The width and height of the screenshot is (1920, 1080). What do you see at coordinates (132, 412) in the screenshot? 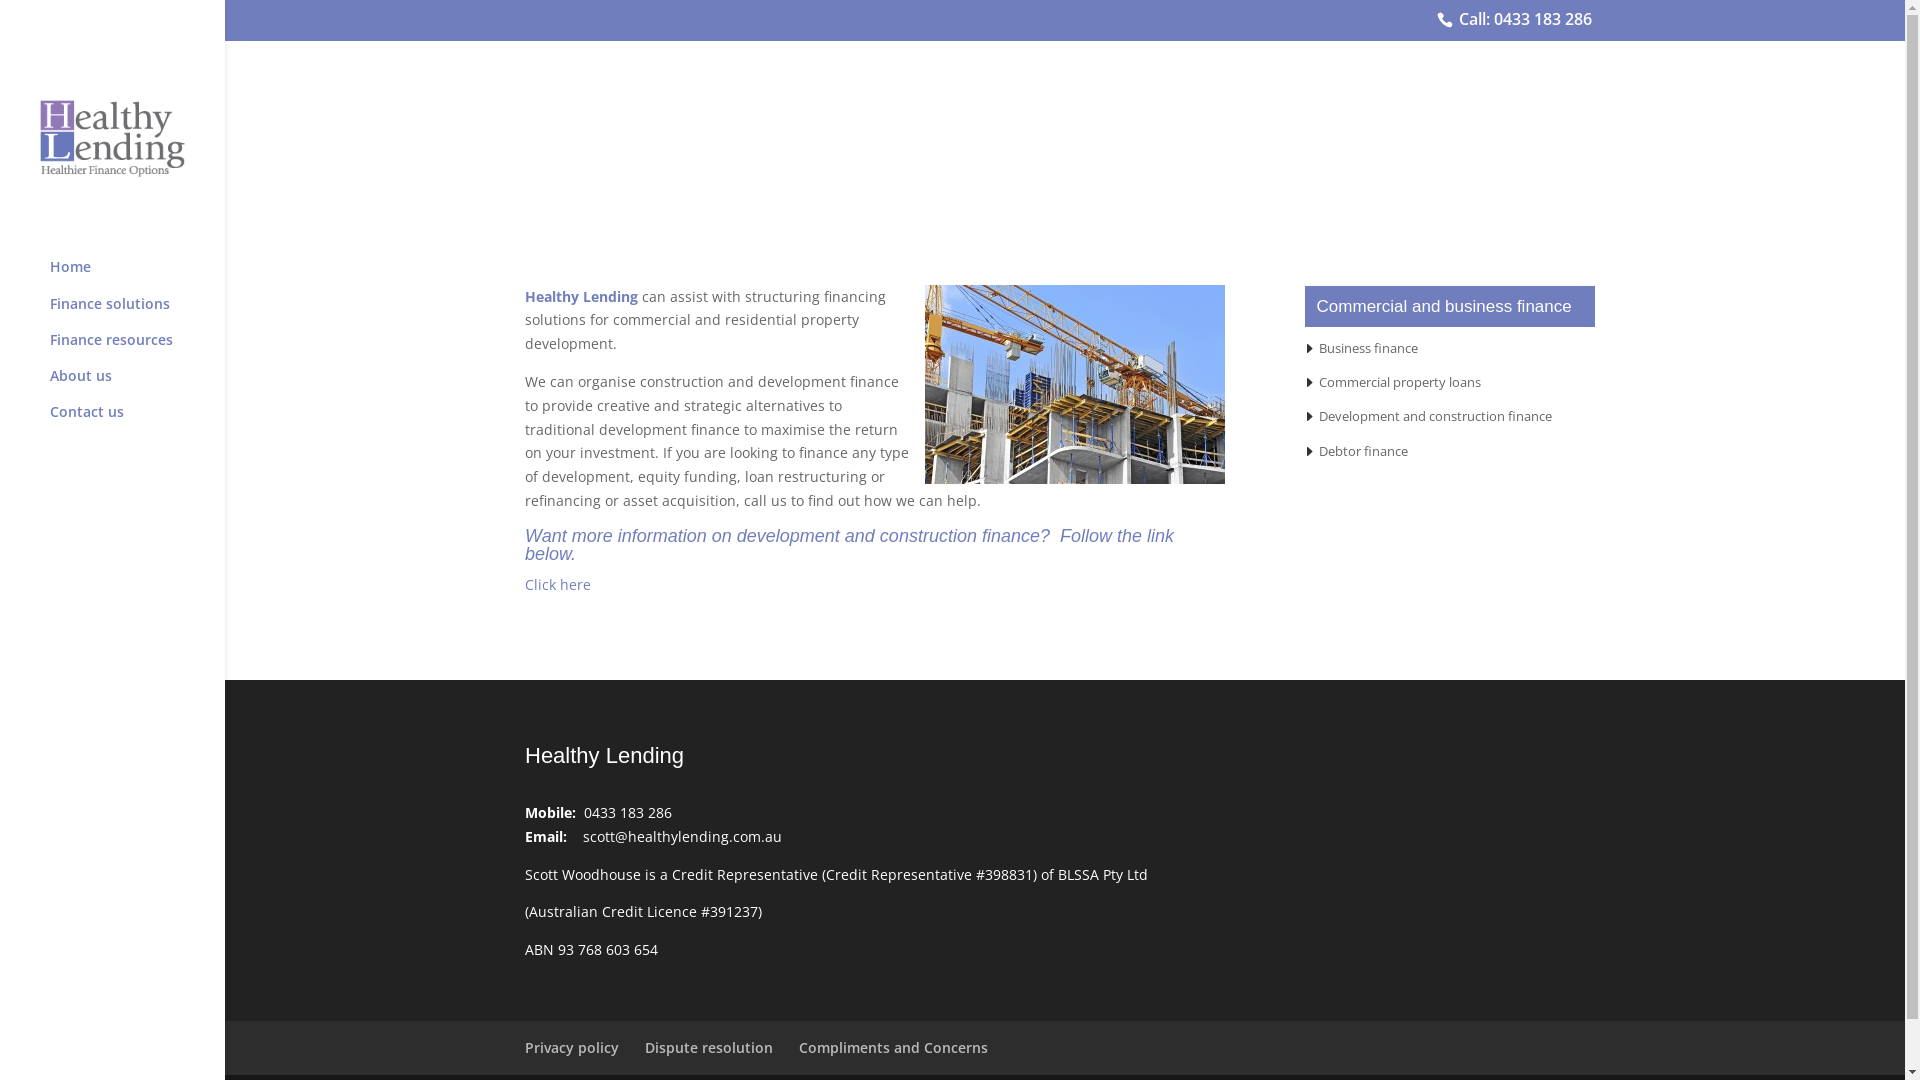
I see `Contact us` at bounding box center [132, 412].